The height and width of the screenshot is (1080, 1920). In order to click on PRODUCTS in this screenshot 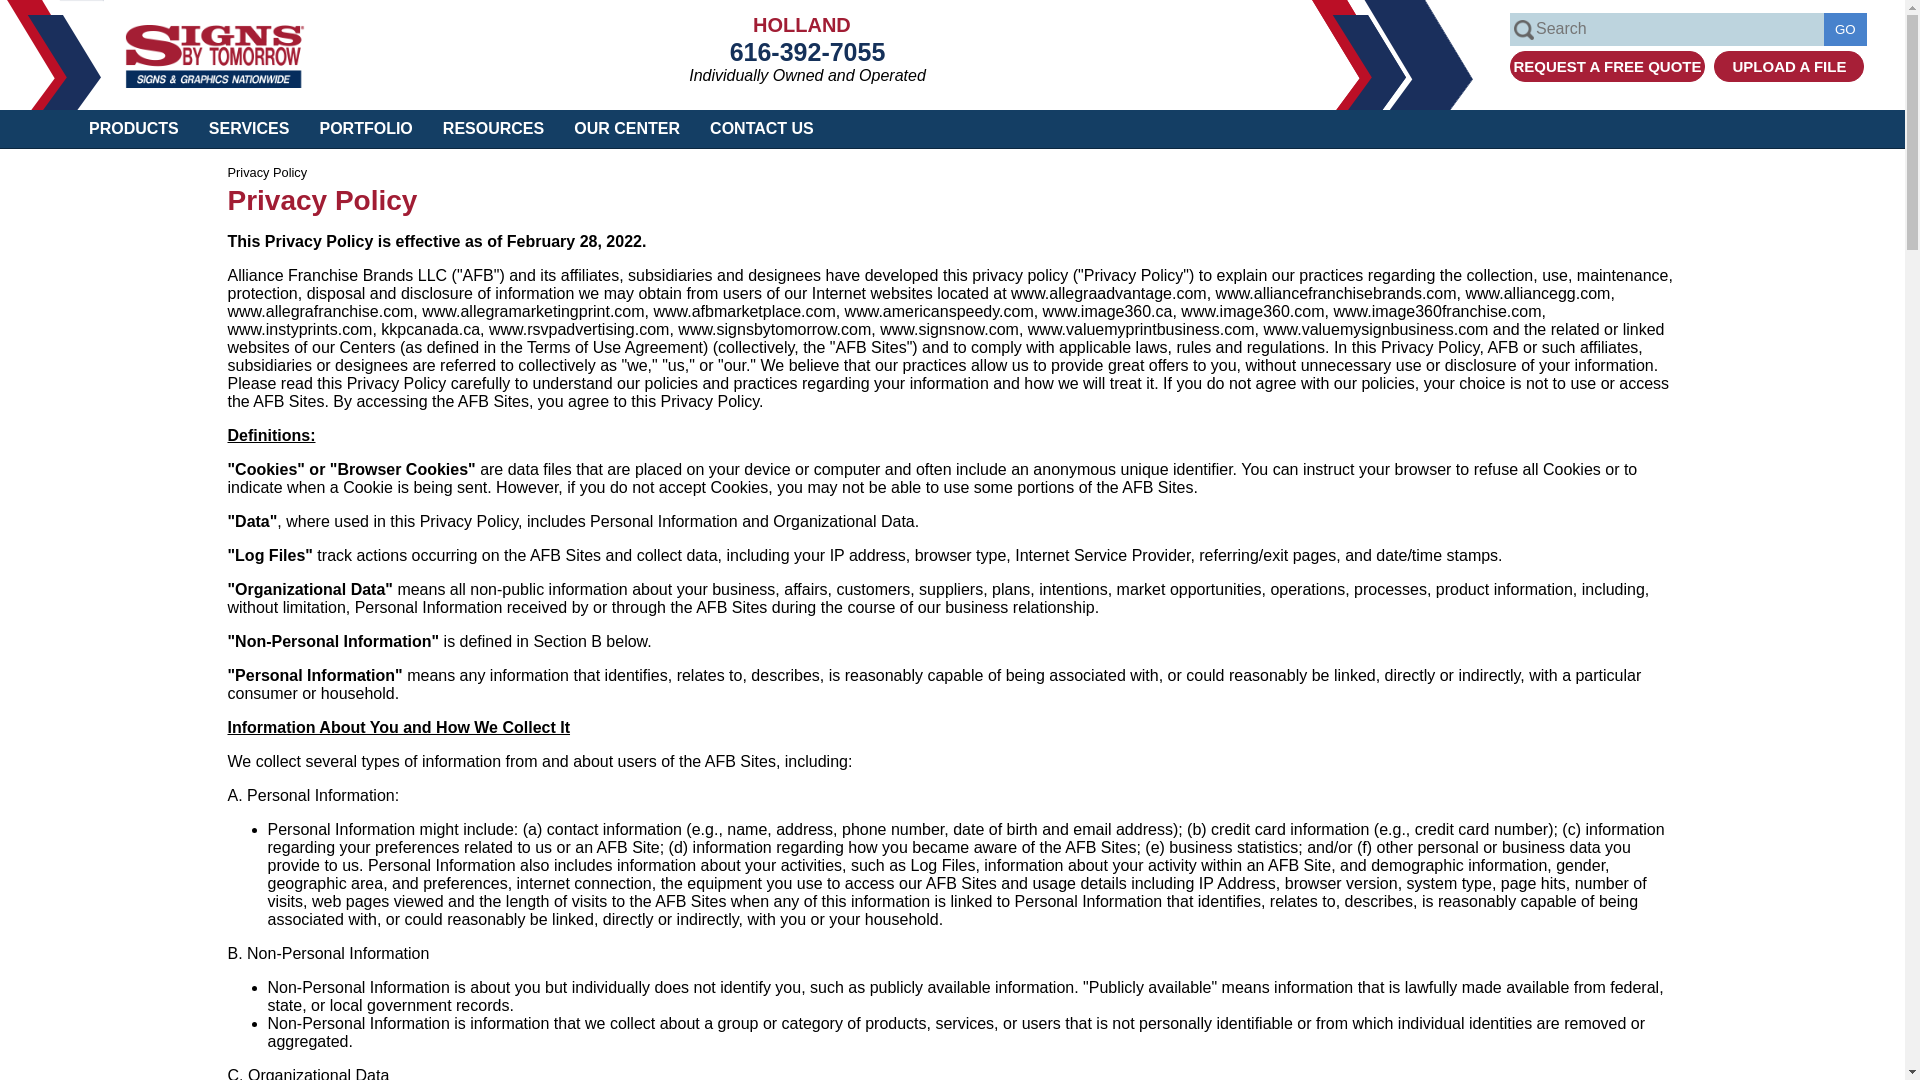, I will do `click(133, 128)`.